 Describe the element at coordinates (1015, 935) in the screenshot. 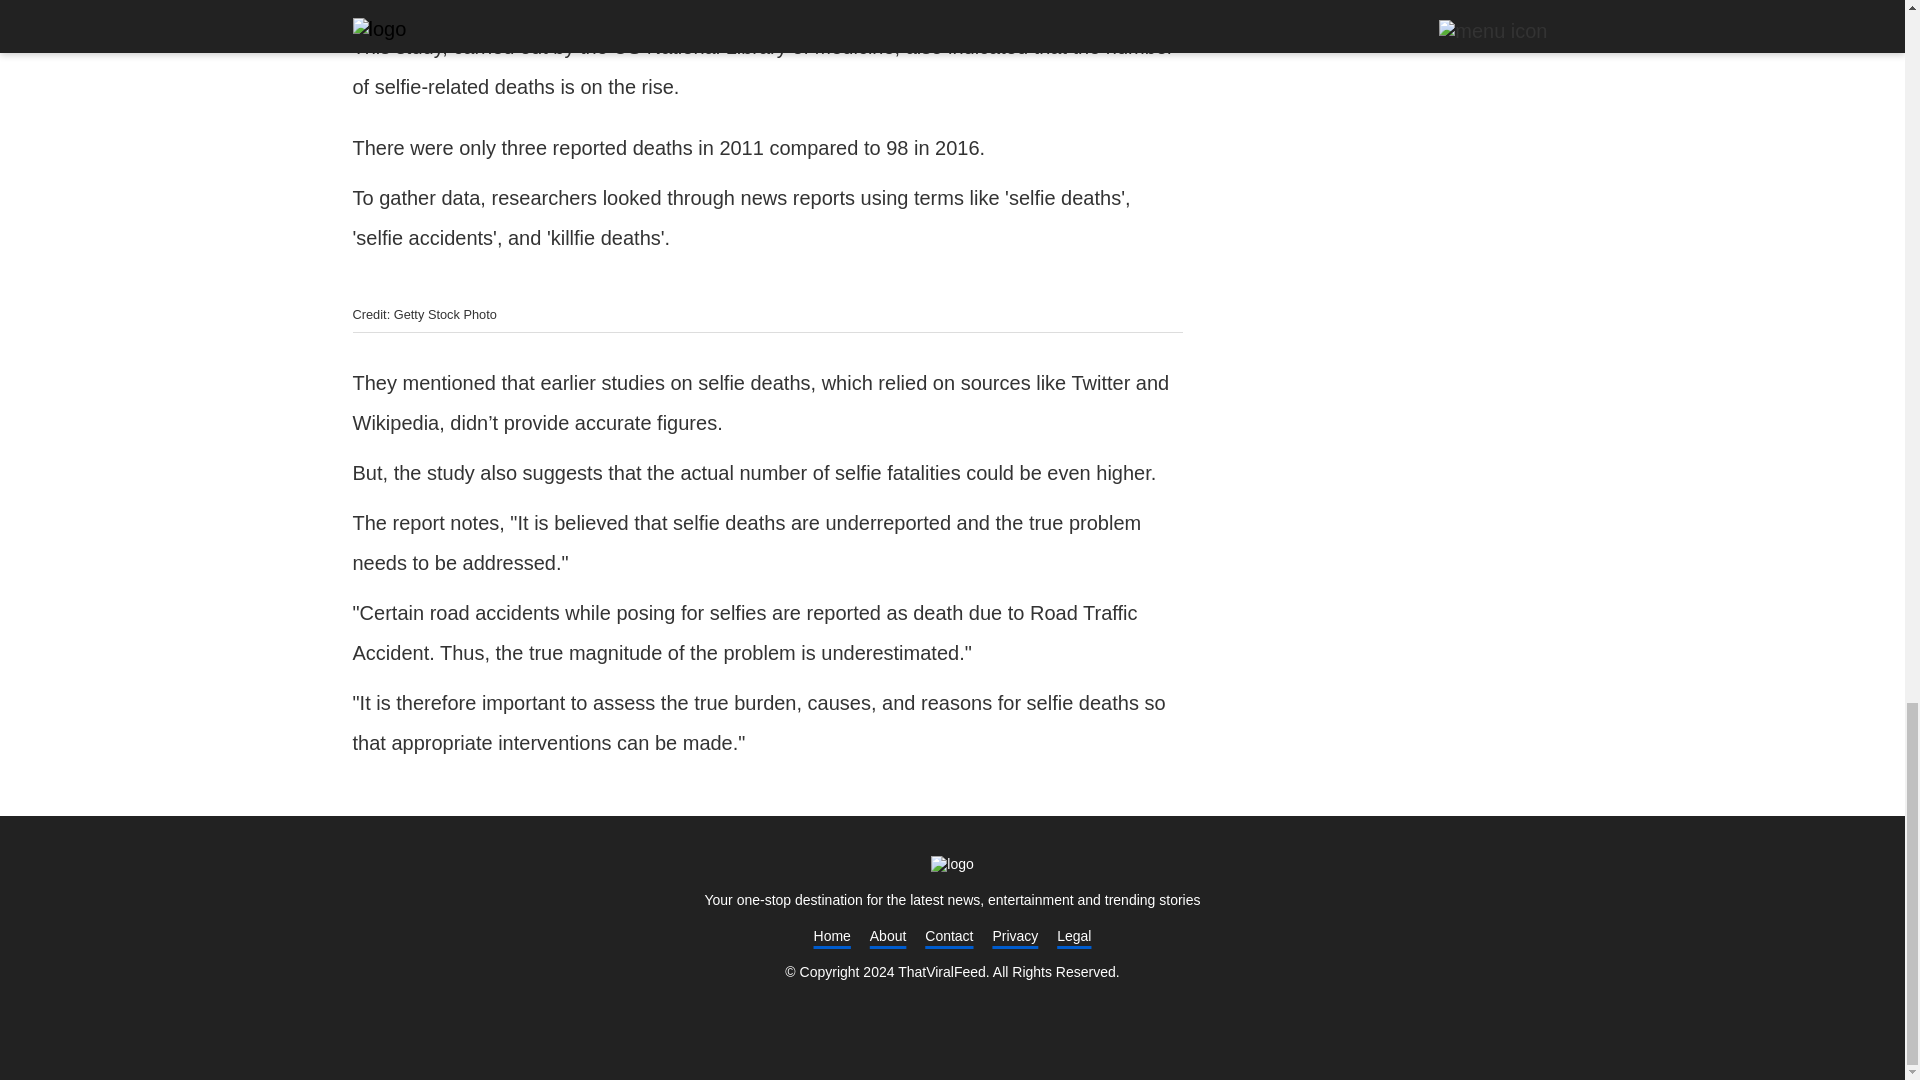

I see `Privacy Policy` at that location.